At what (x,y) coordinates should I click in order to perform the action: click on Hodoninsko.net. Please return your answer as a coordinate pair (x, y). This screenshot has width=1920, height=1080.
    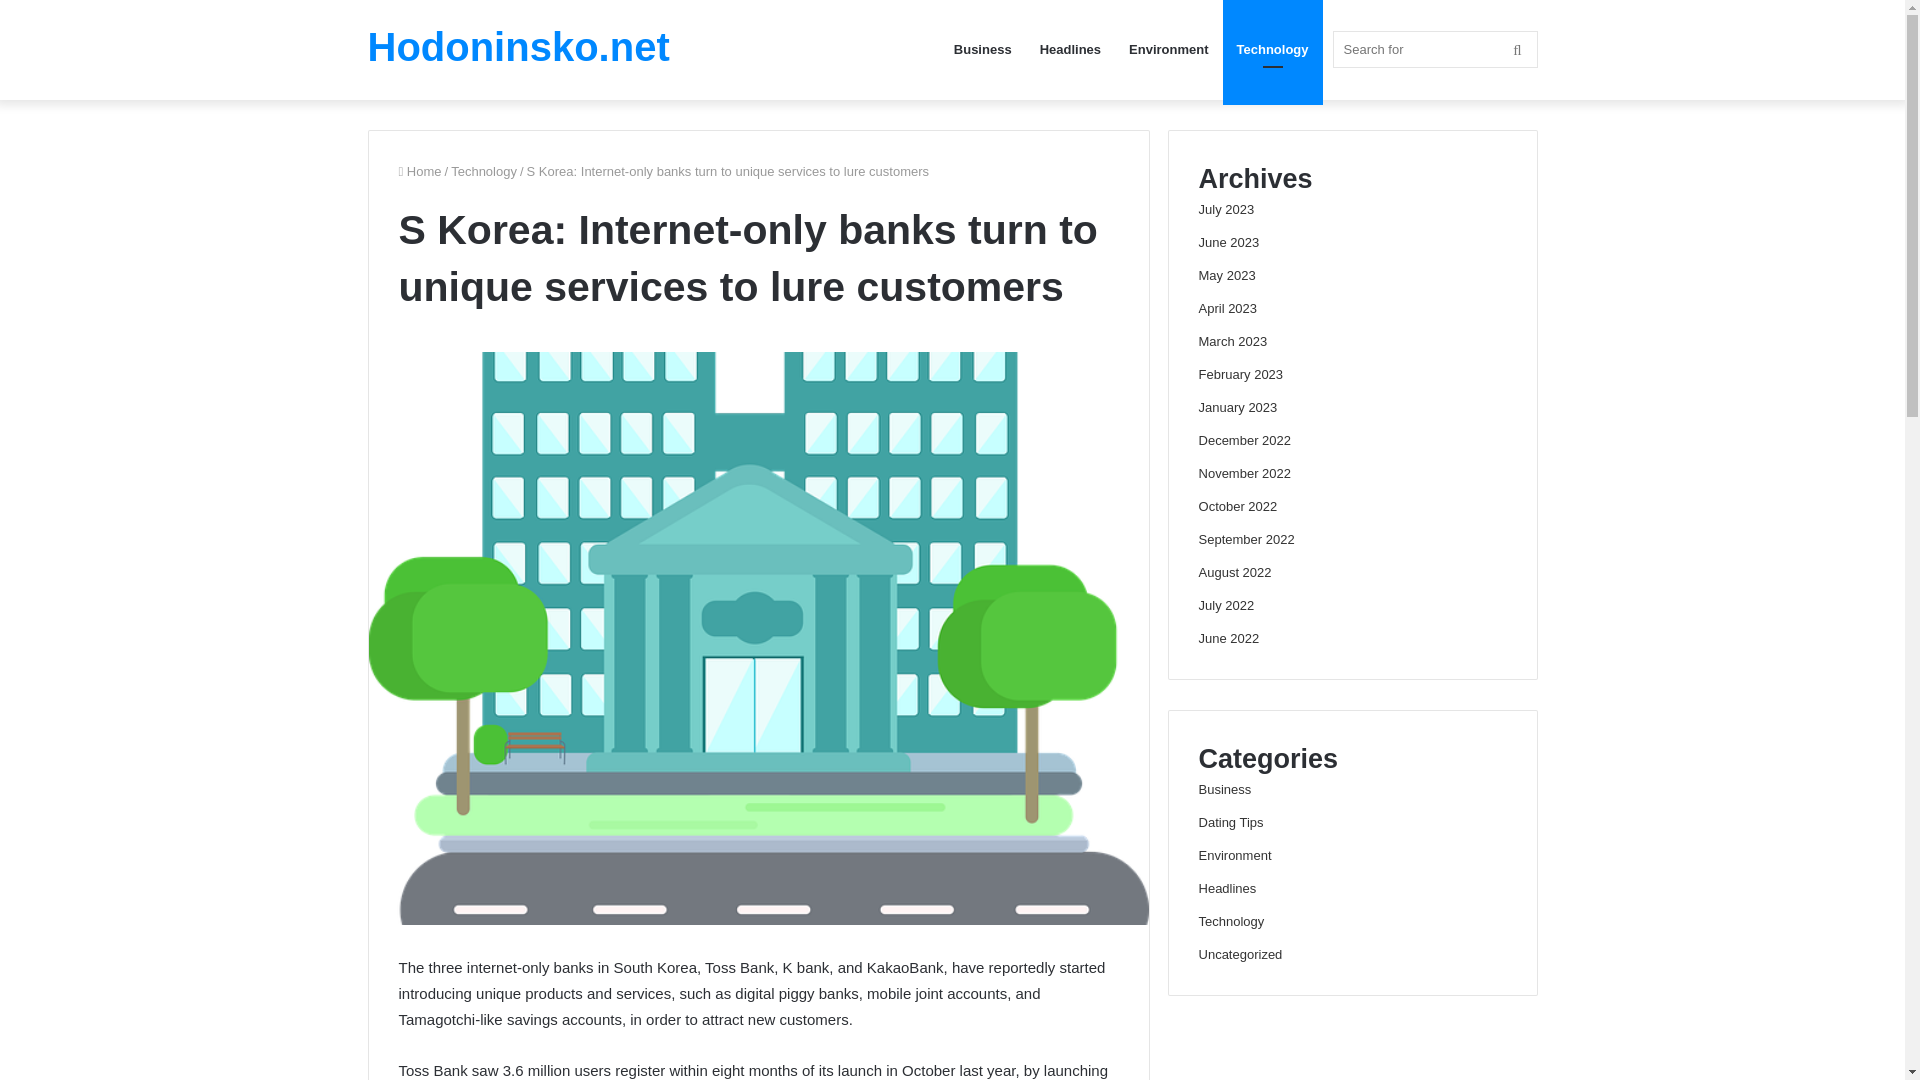
    Looking at the image, I should click on (519, 46).